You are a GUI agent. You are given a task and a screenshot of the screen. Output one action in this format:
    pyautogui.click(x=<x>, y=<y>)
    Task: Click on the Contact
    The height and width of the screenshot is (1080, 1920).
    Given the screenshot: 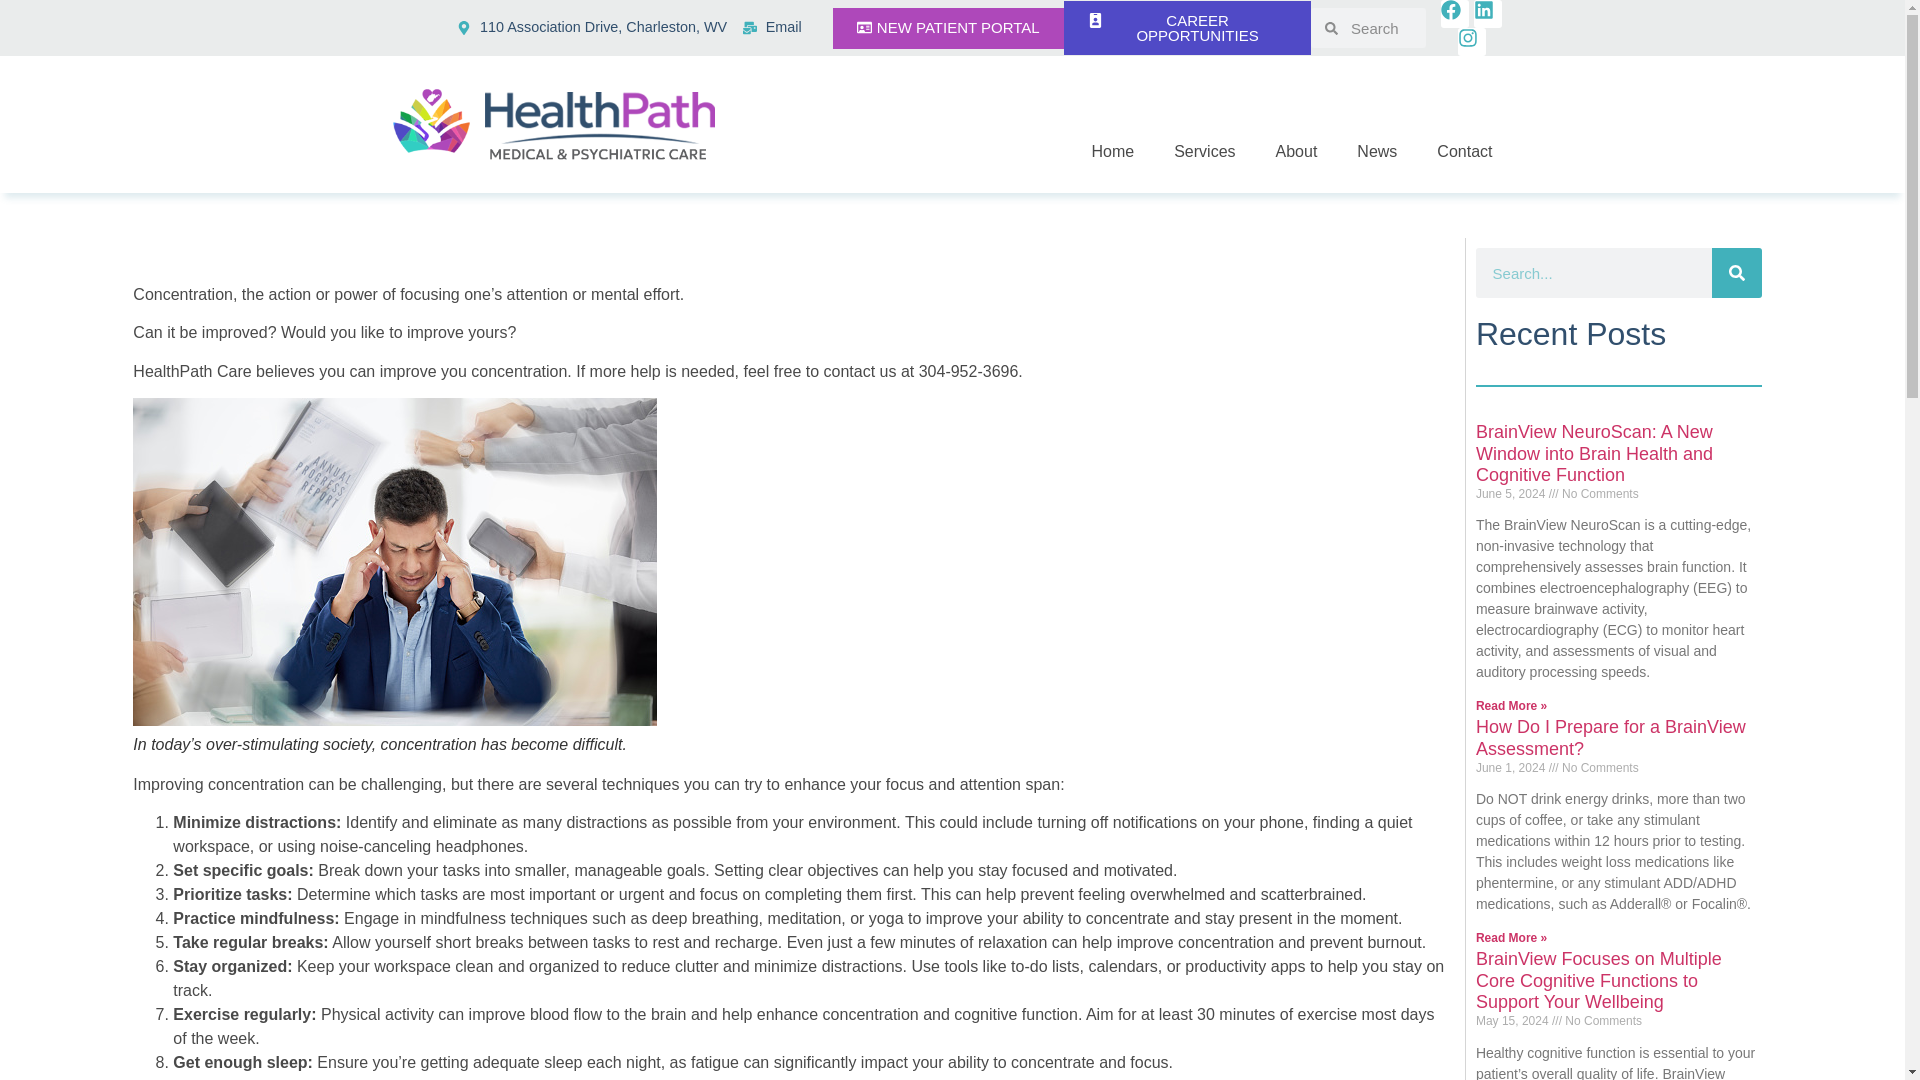 What is the action you would take?
    pyautogui.click(x=1464, y=151)
    